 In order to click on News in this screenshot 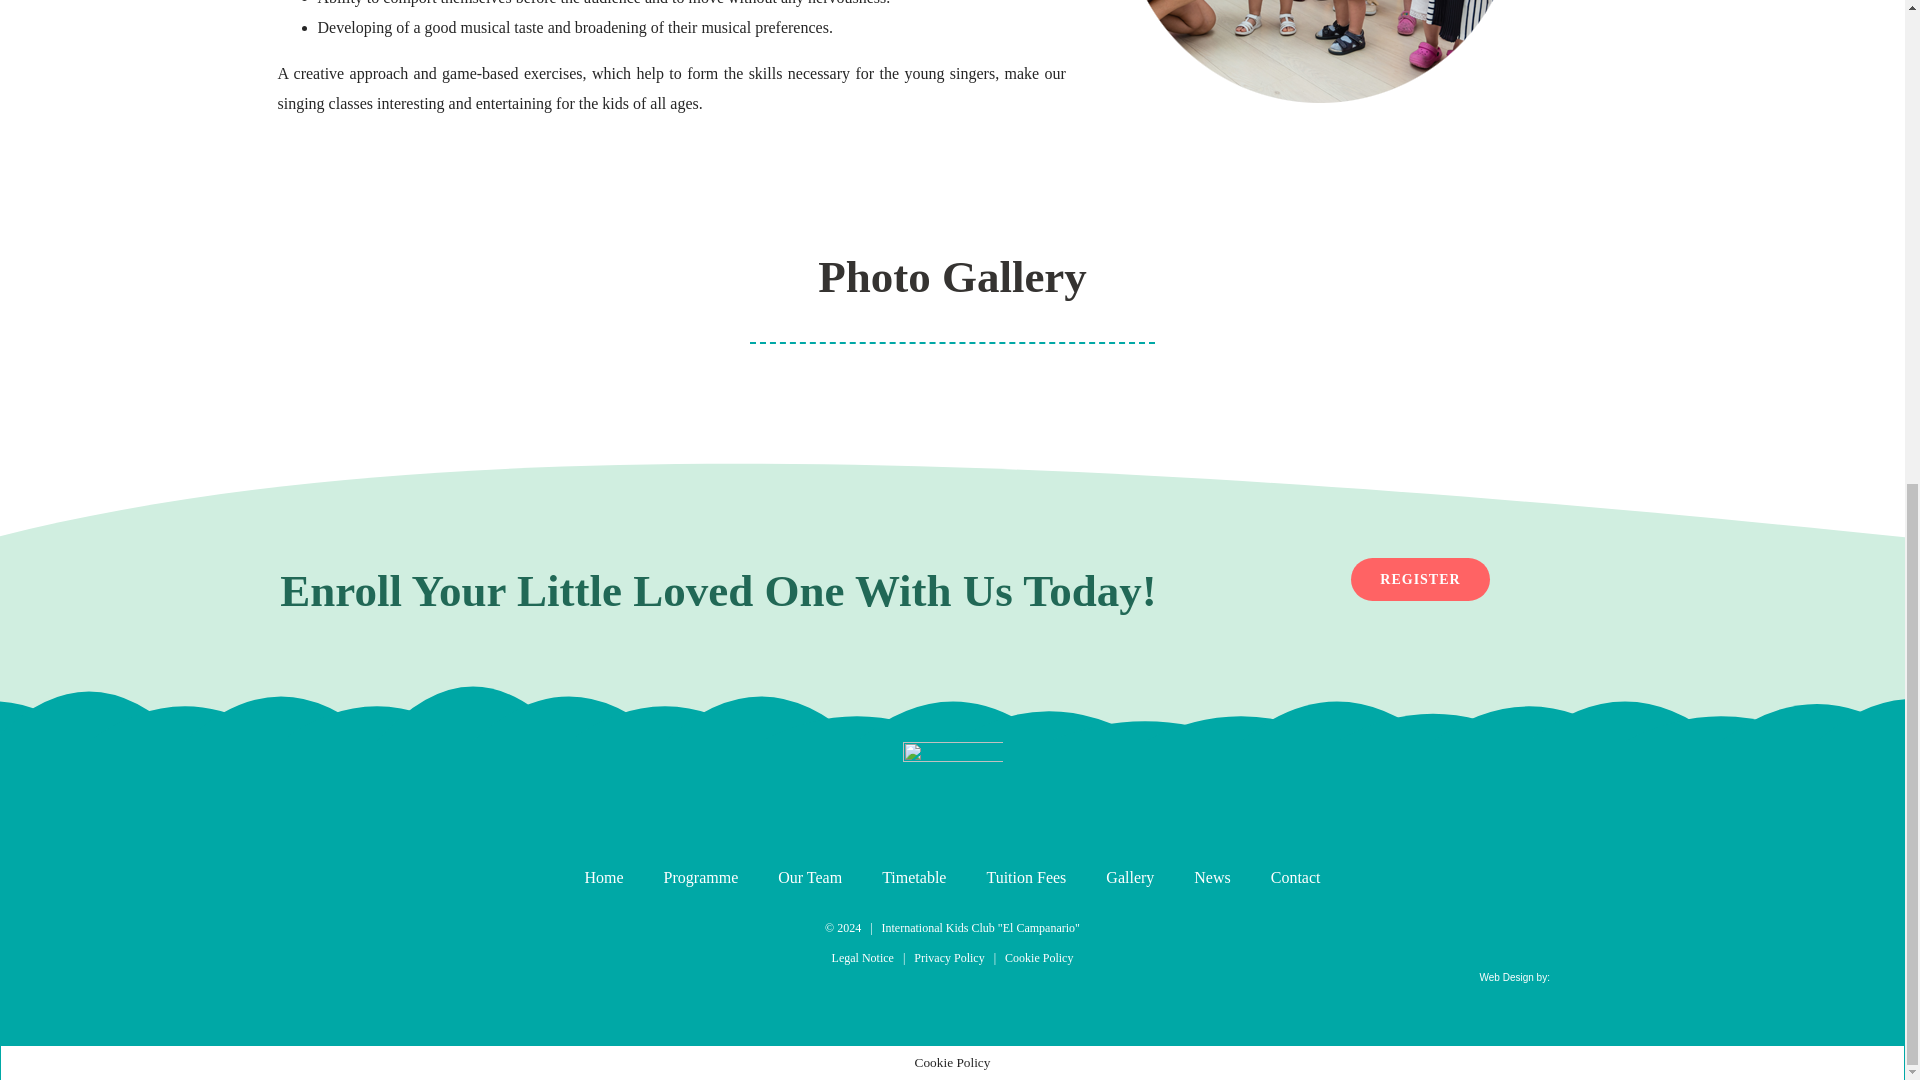, I will do `click(1232, 878)`.